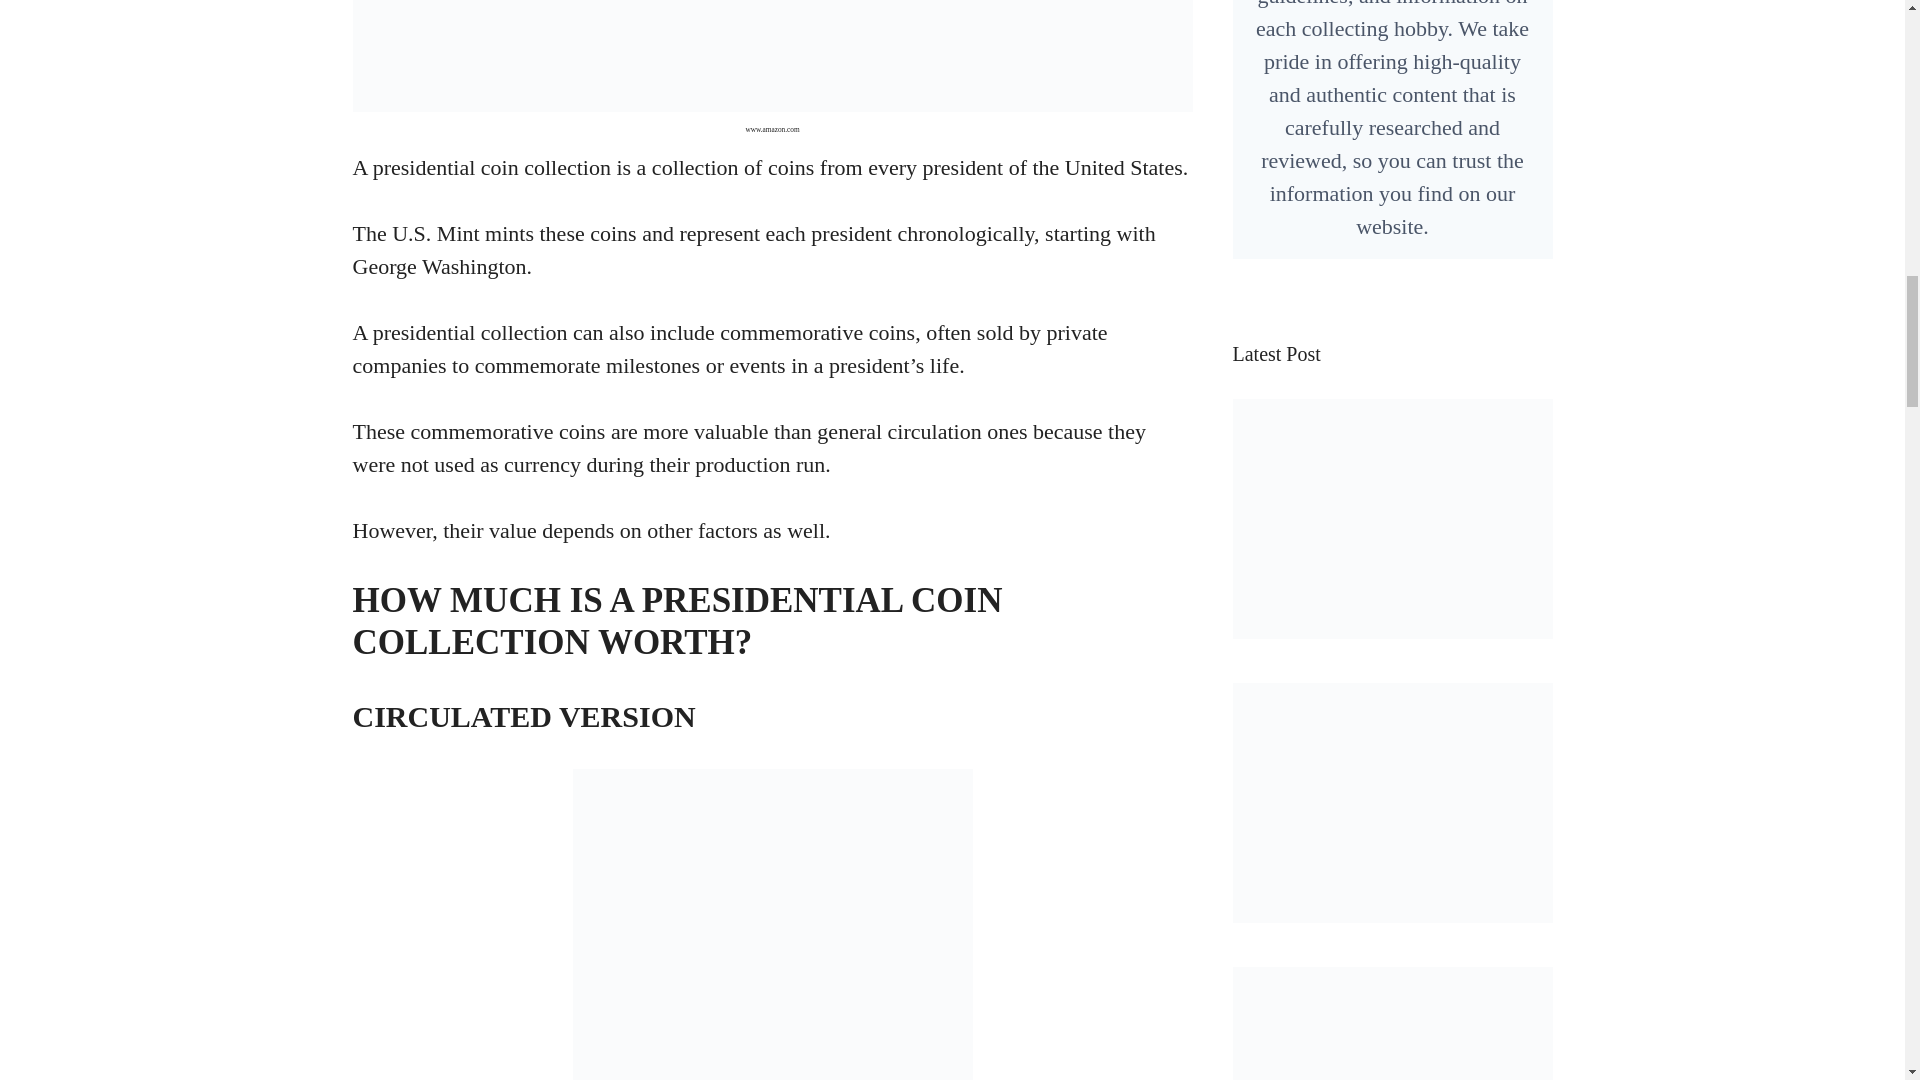  I want to click on How Much is a Presidential Coin Collection Worth? 3, so click(772, 924).